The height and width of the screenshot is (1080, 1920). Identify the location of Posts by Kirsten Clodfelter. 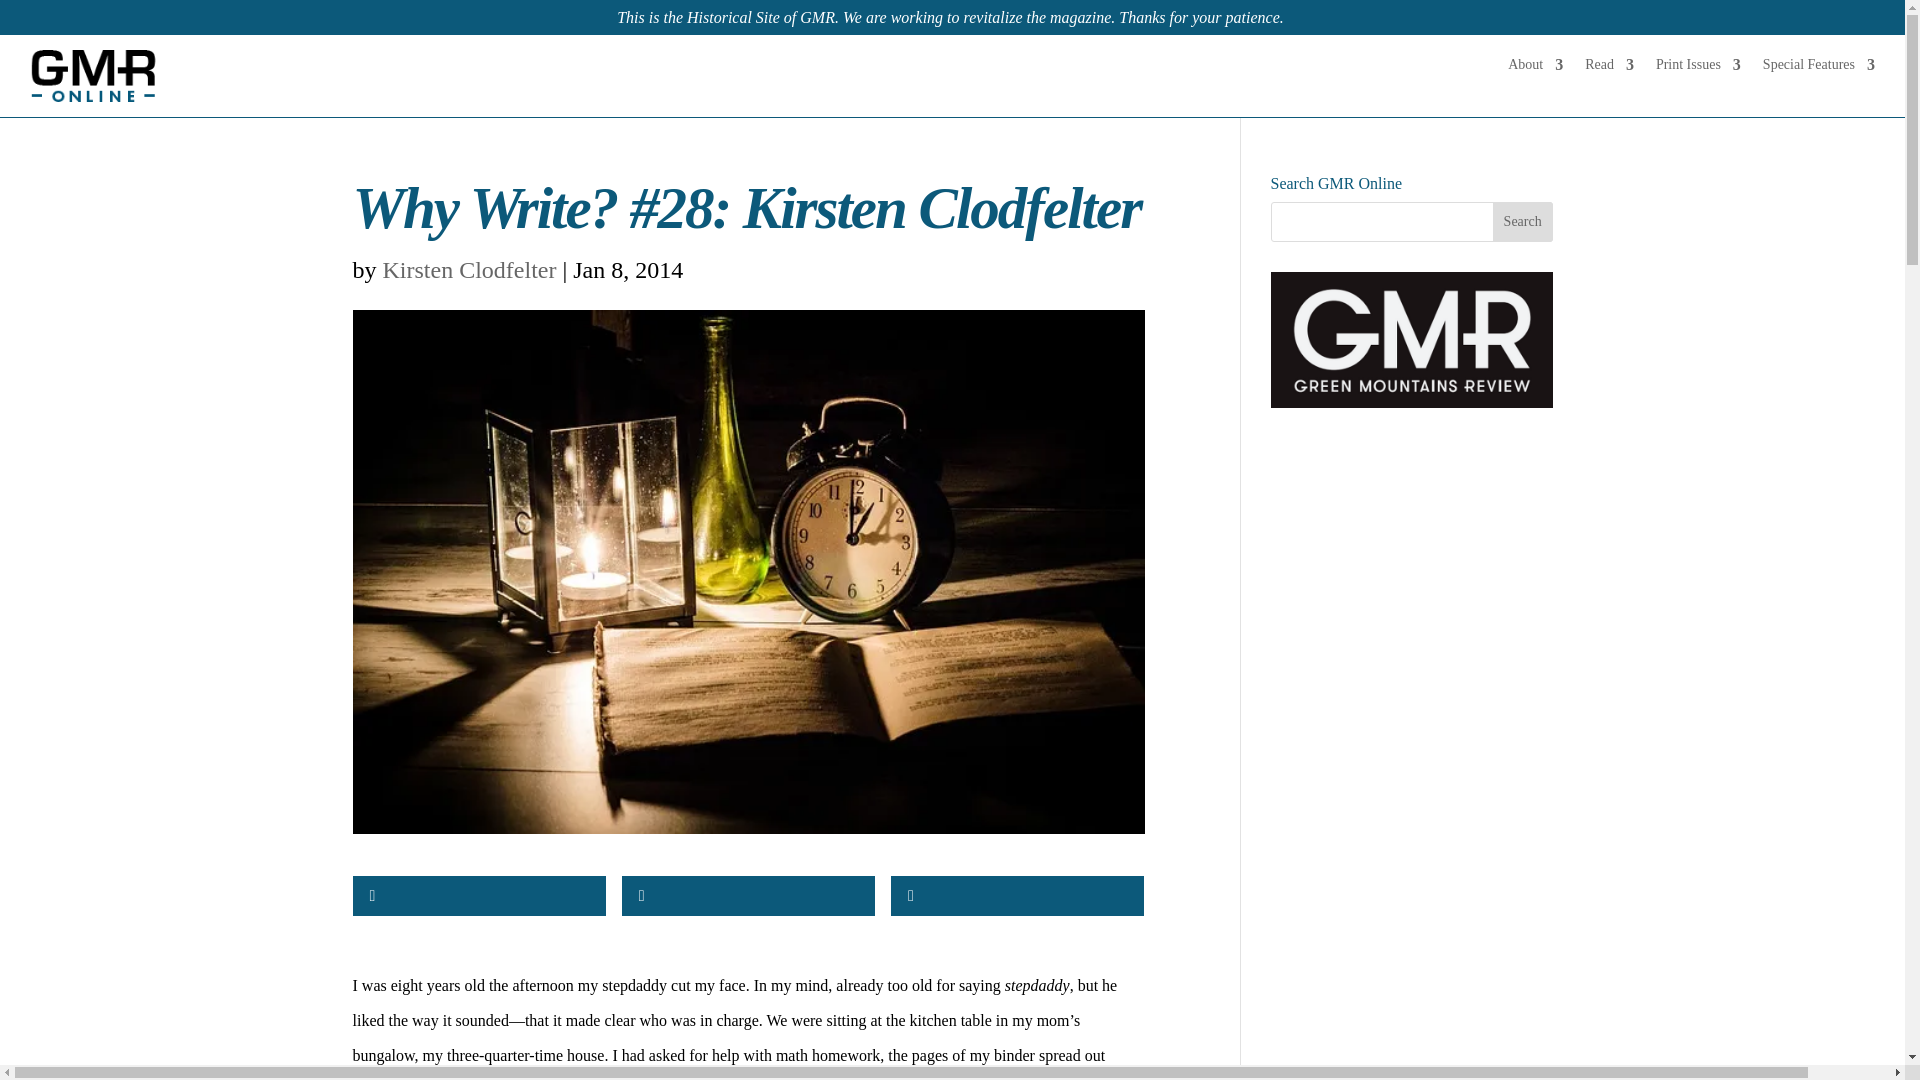
(469, 270).